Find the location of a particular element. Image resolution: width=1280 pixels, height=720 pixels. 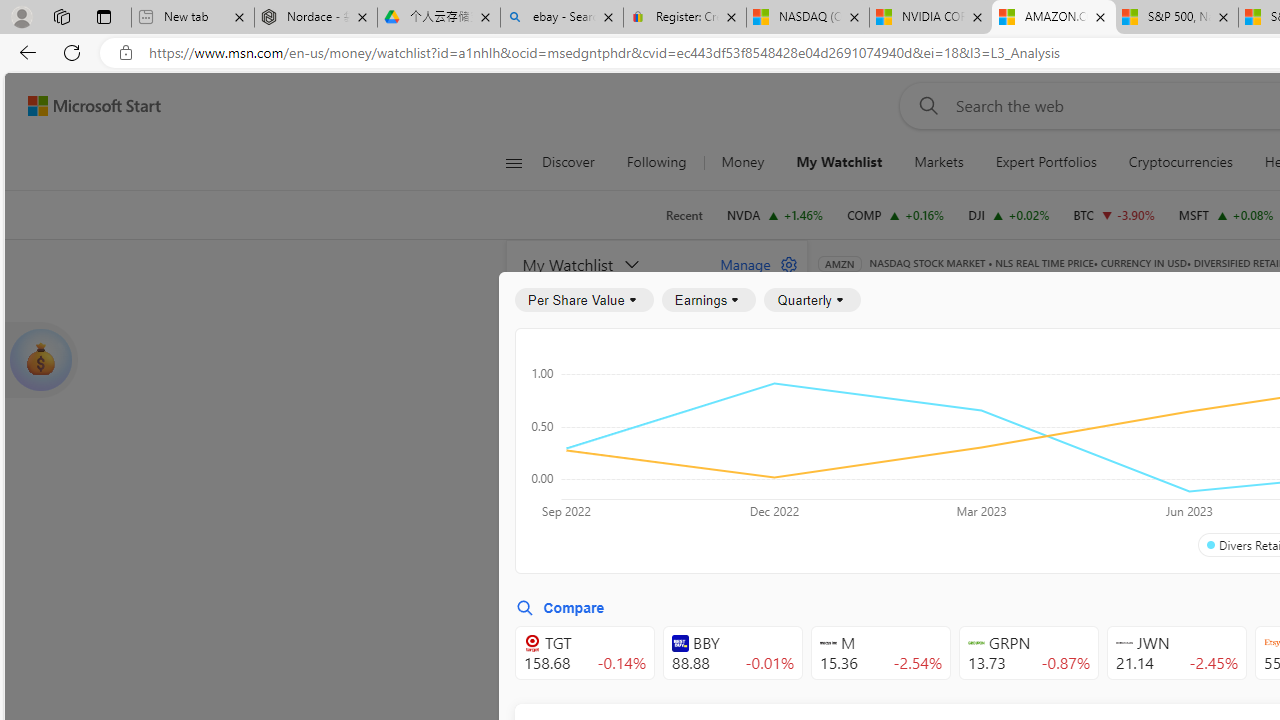

Web search is located at coordinates (924, 105).